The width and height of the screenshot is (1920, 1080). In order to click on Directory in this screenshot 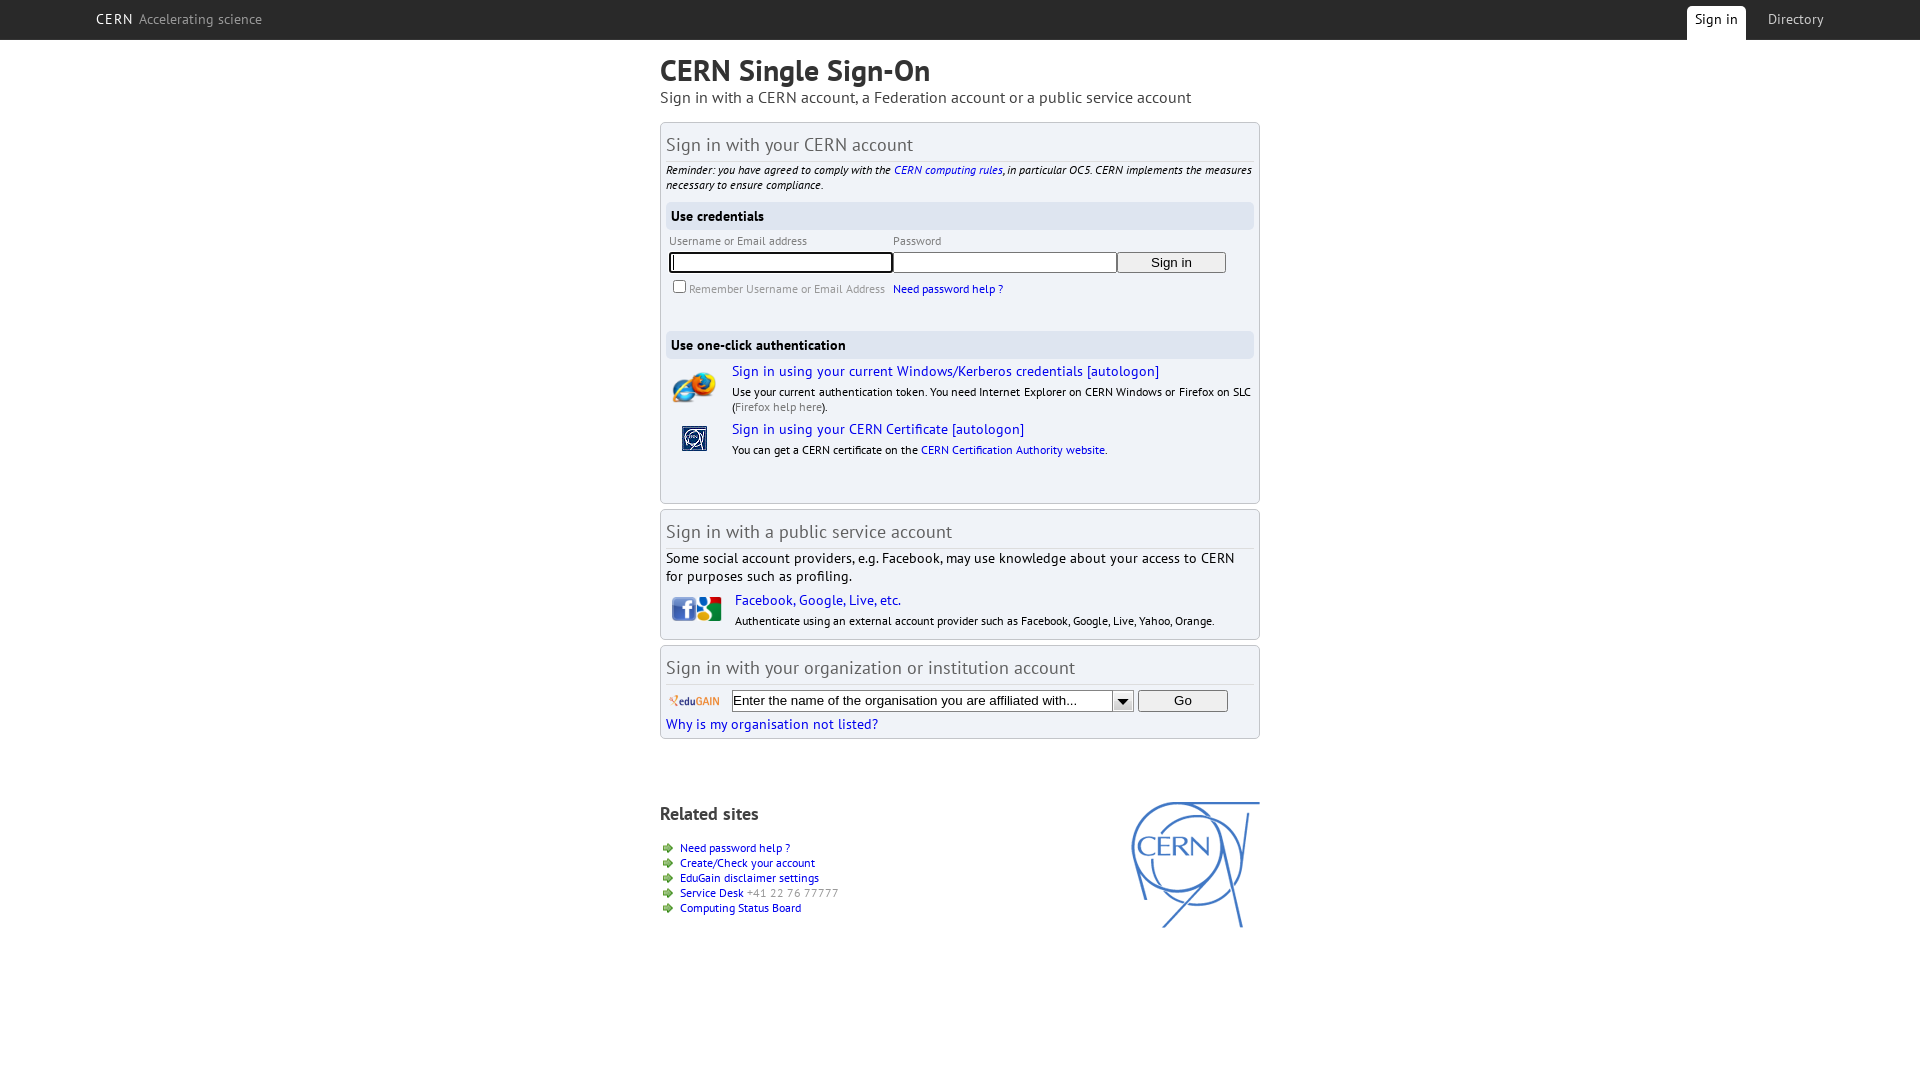, I will do `click(1796, 19)`.